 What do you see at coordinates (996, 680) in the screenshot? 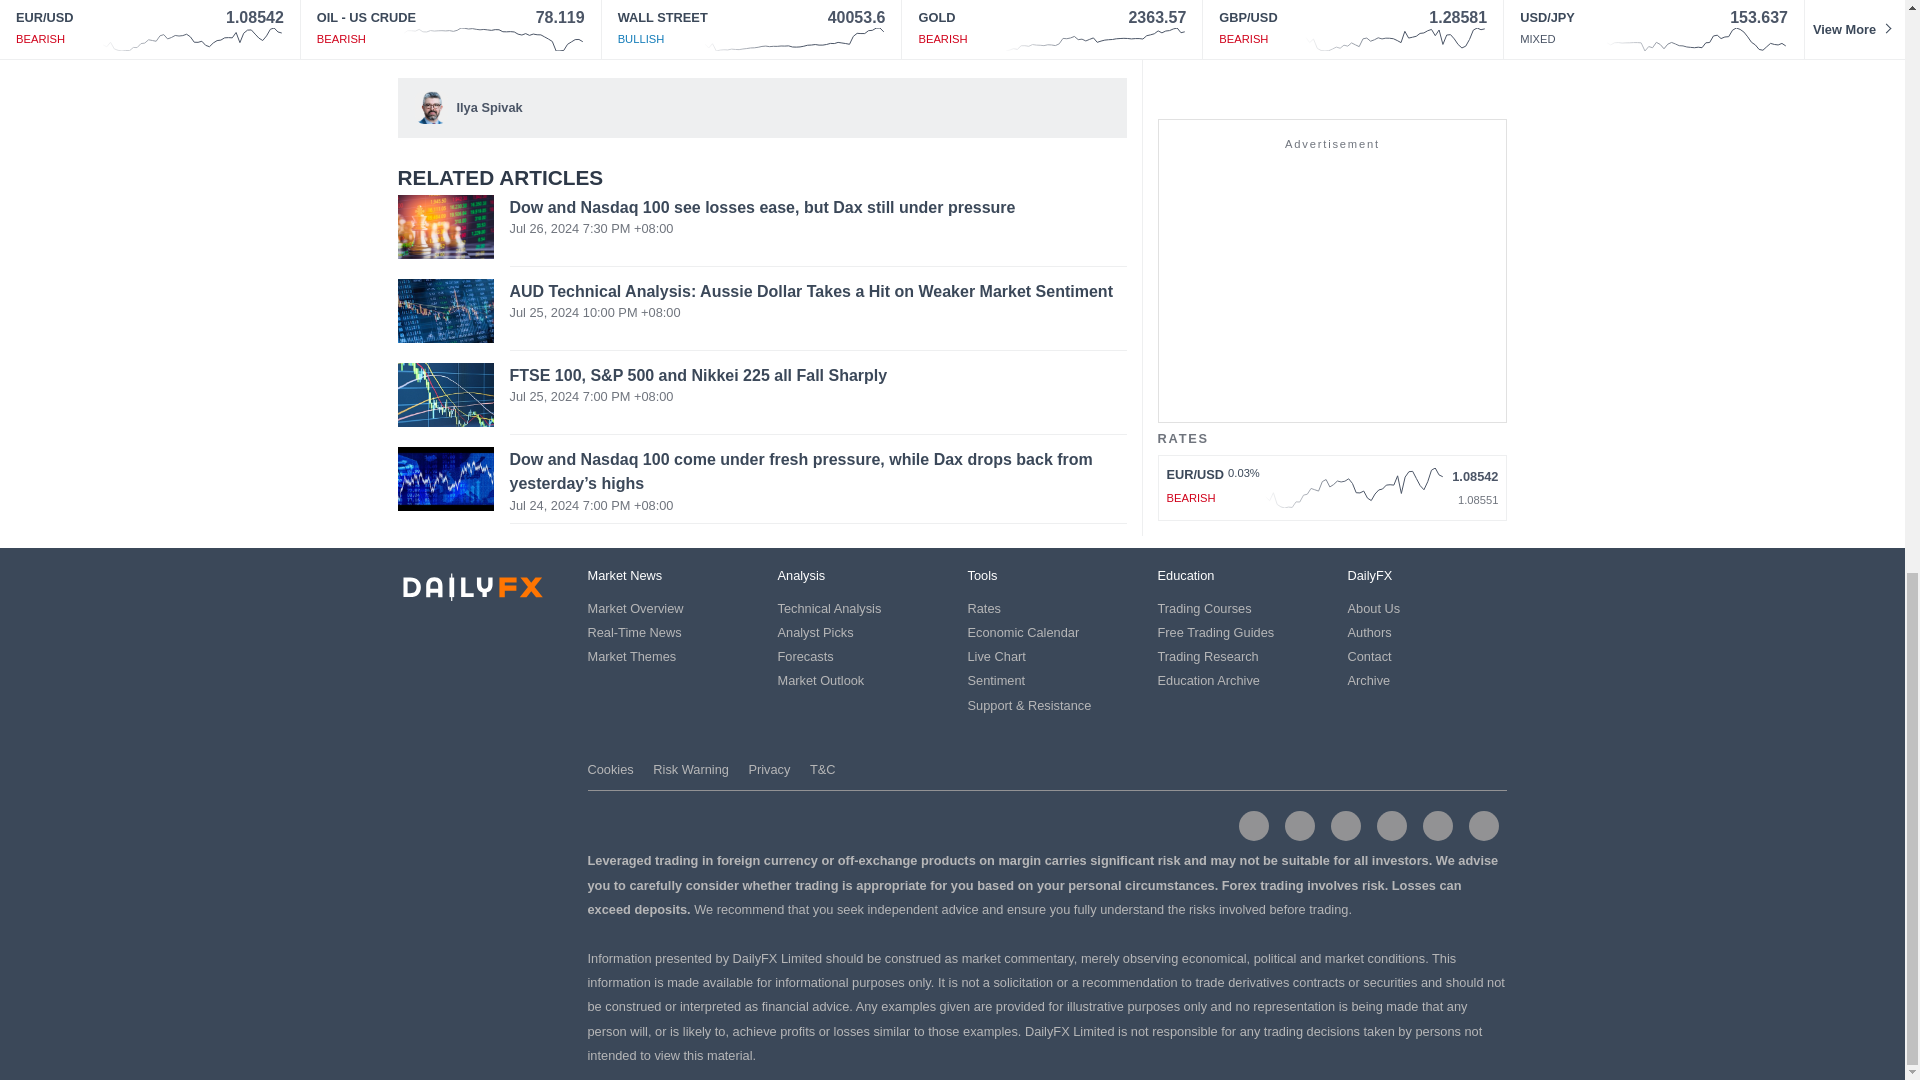
I see `Sentiment` at bounding box center [996, 680].